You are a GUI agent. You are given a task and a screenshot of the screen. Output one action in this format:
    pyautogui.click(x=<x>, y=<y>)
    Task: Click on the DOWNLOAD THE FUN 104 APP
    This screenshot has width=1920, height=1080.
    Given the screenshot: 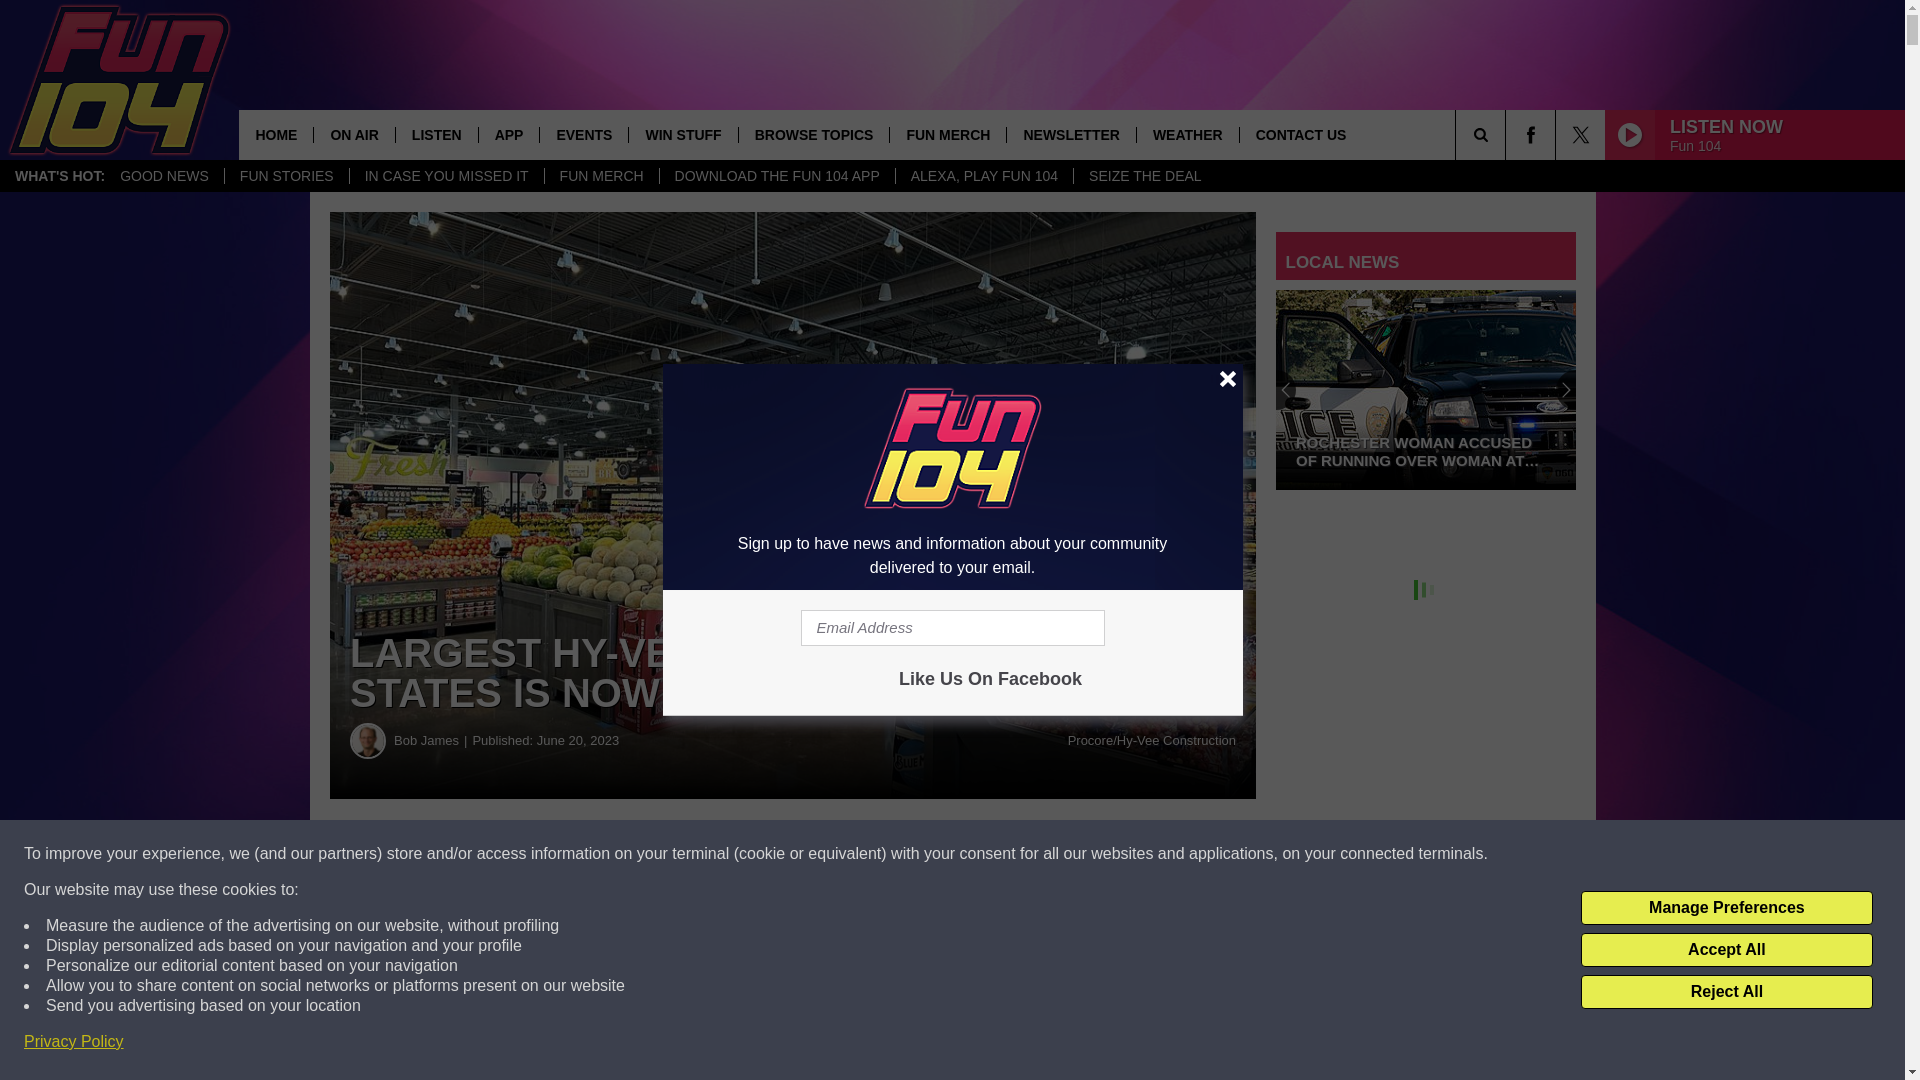 What is the action you would take?
    pyautogui.click(x=776, y=176)
    